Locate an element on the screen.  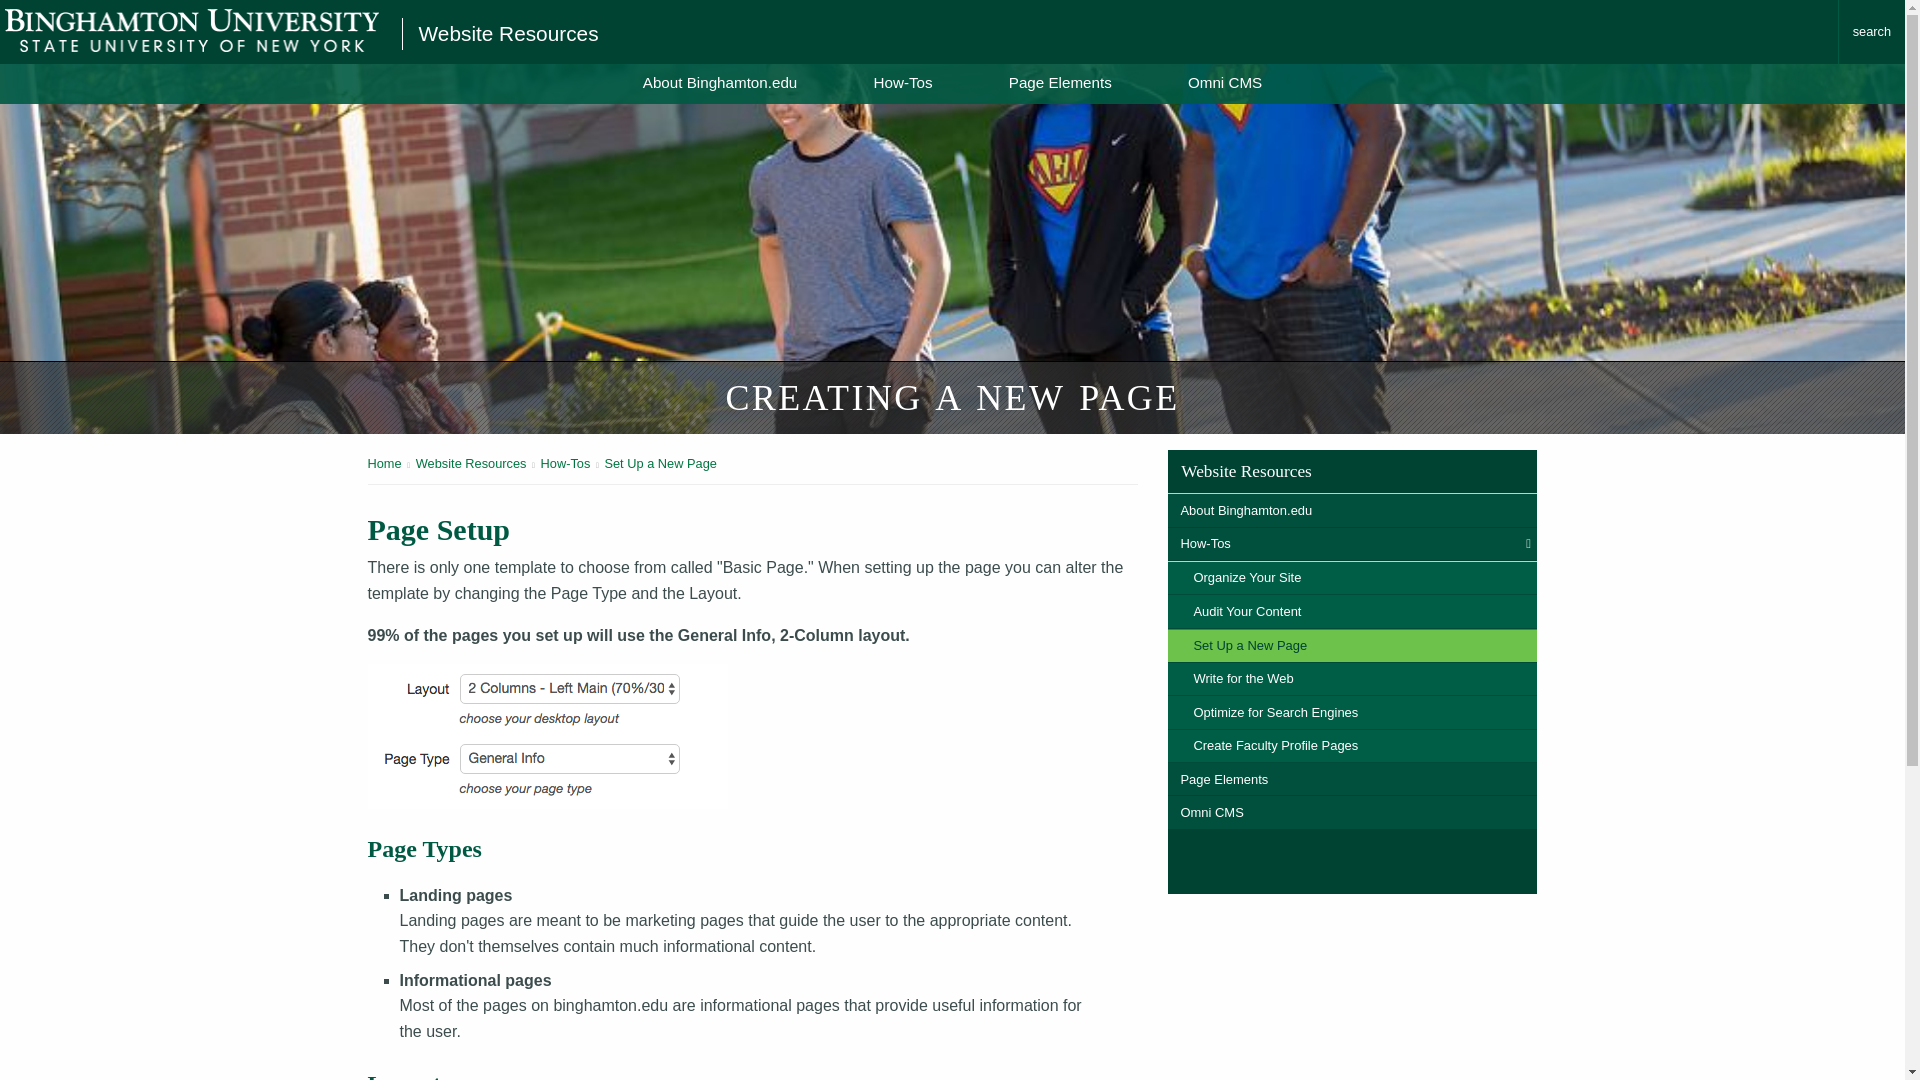
Home is located at coordinates (384, 462).